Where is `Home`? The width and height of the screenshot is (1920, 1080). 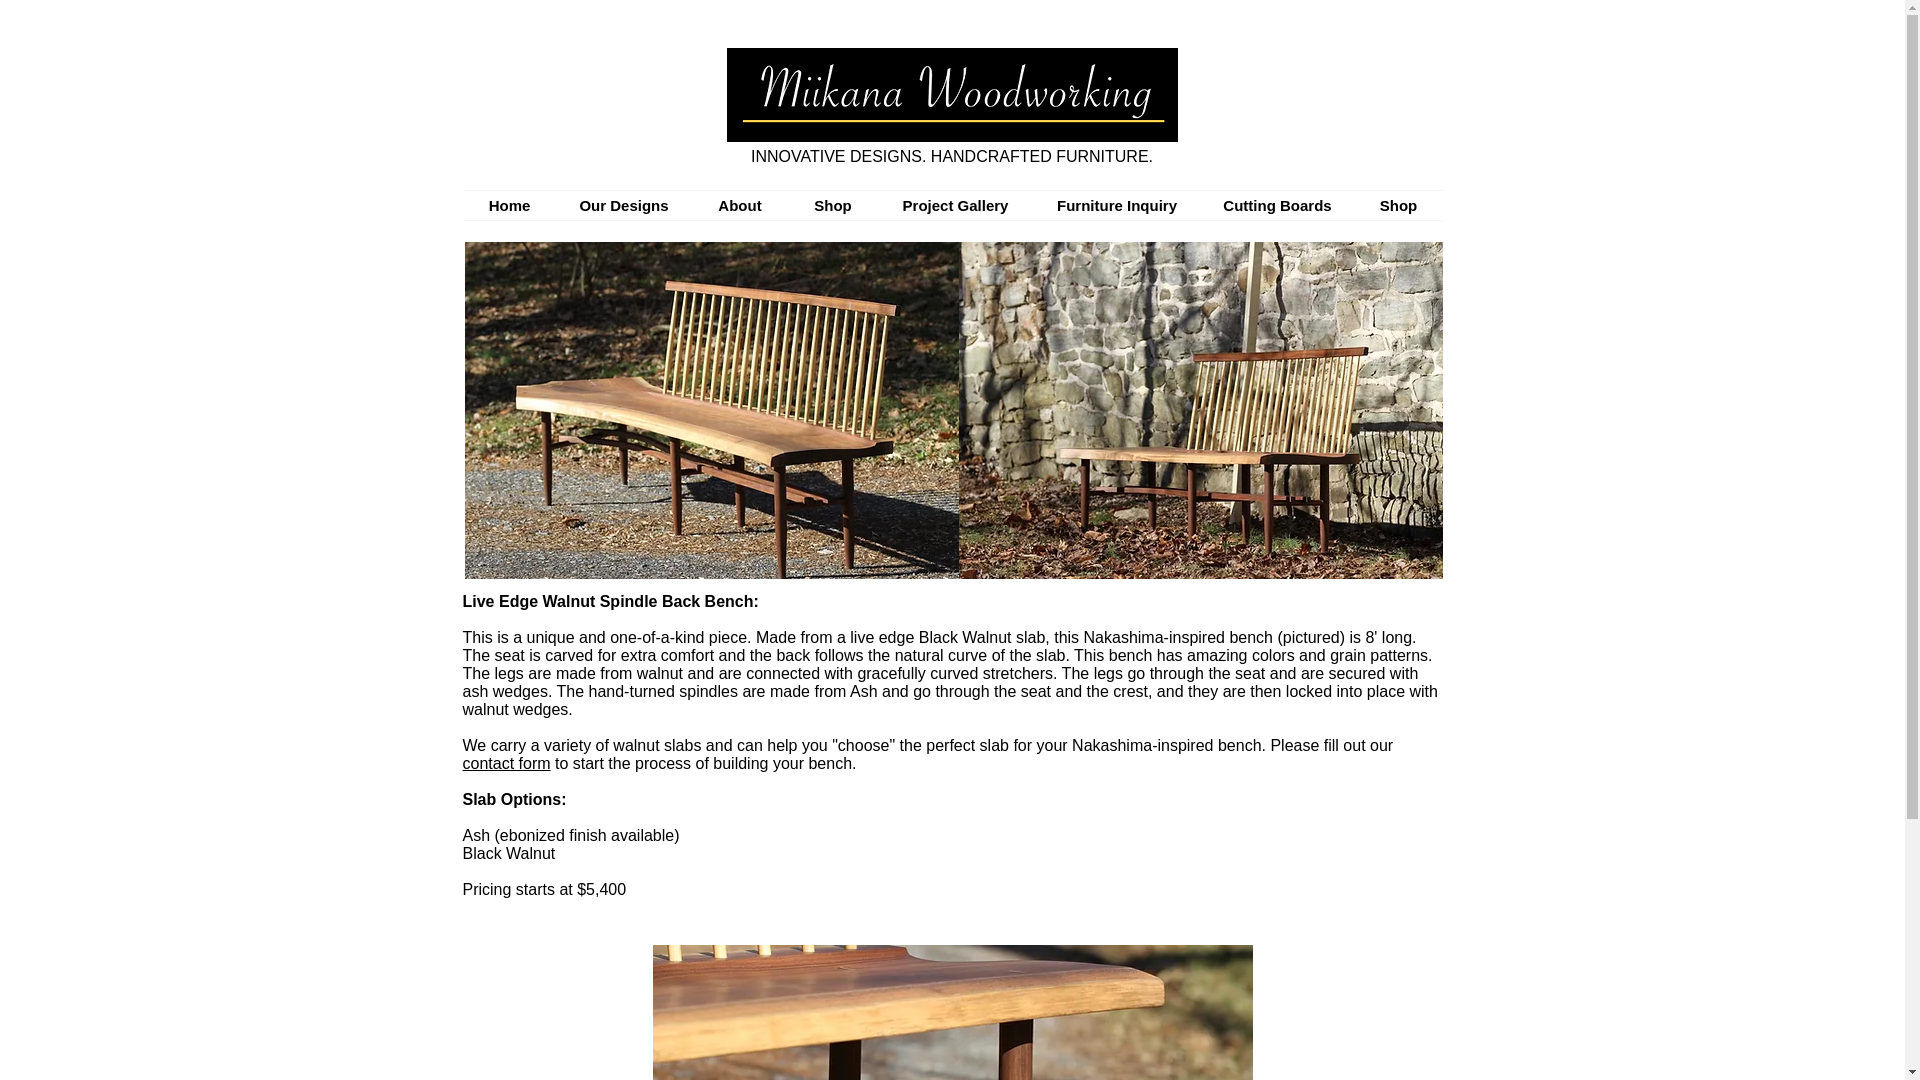
Home is located at coordinates (509, 206).